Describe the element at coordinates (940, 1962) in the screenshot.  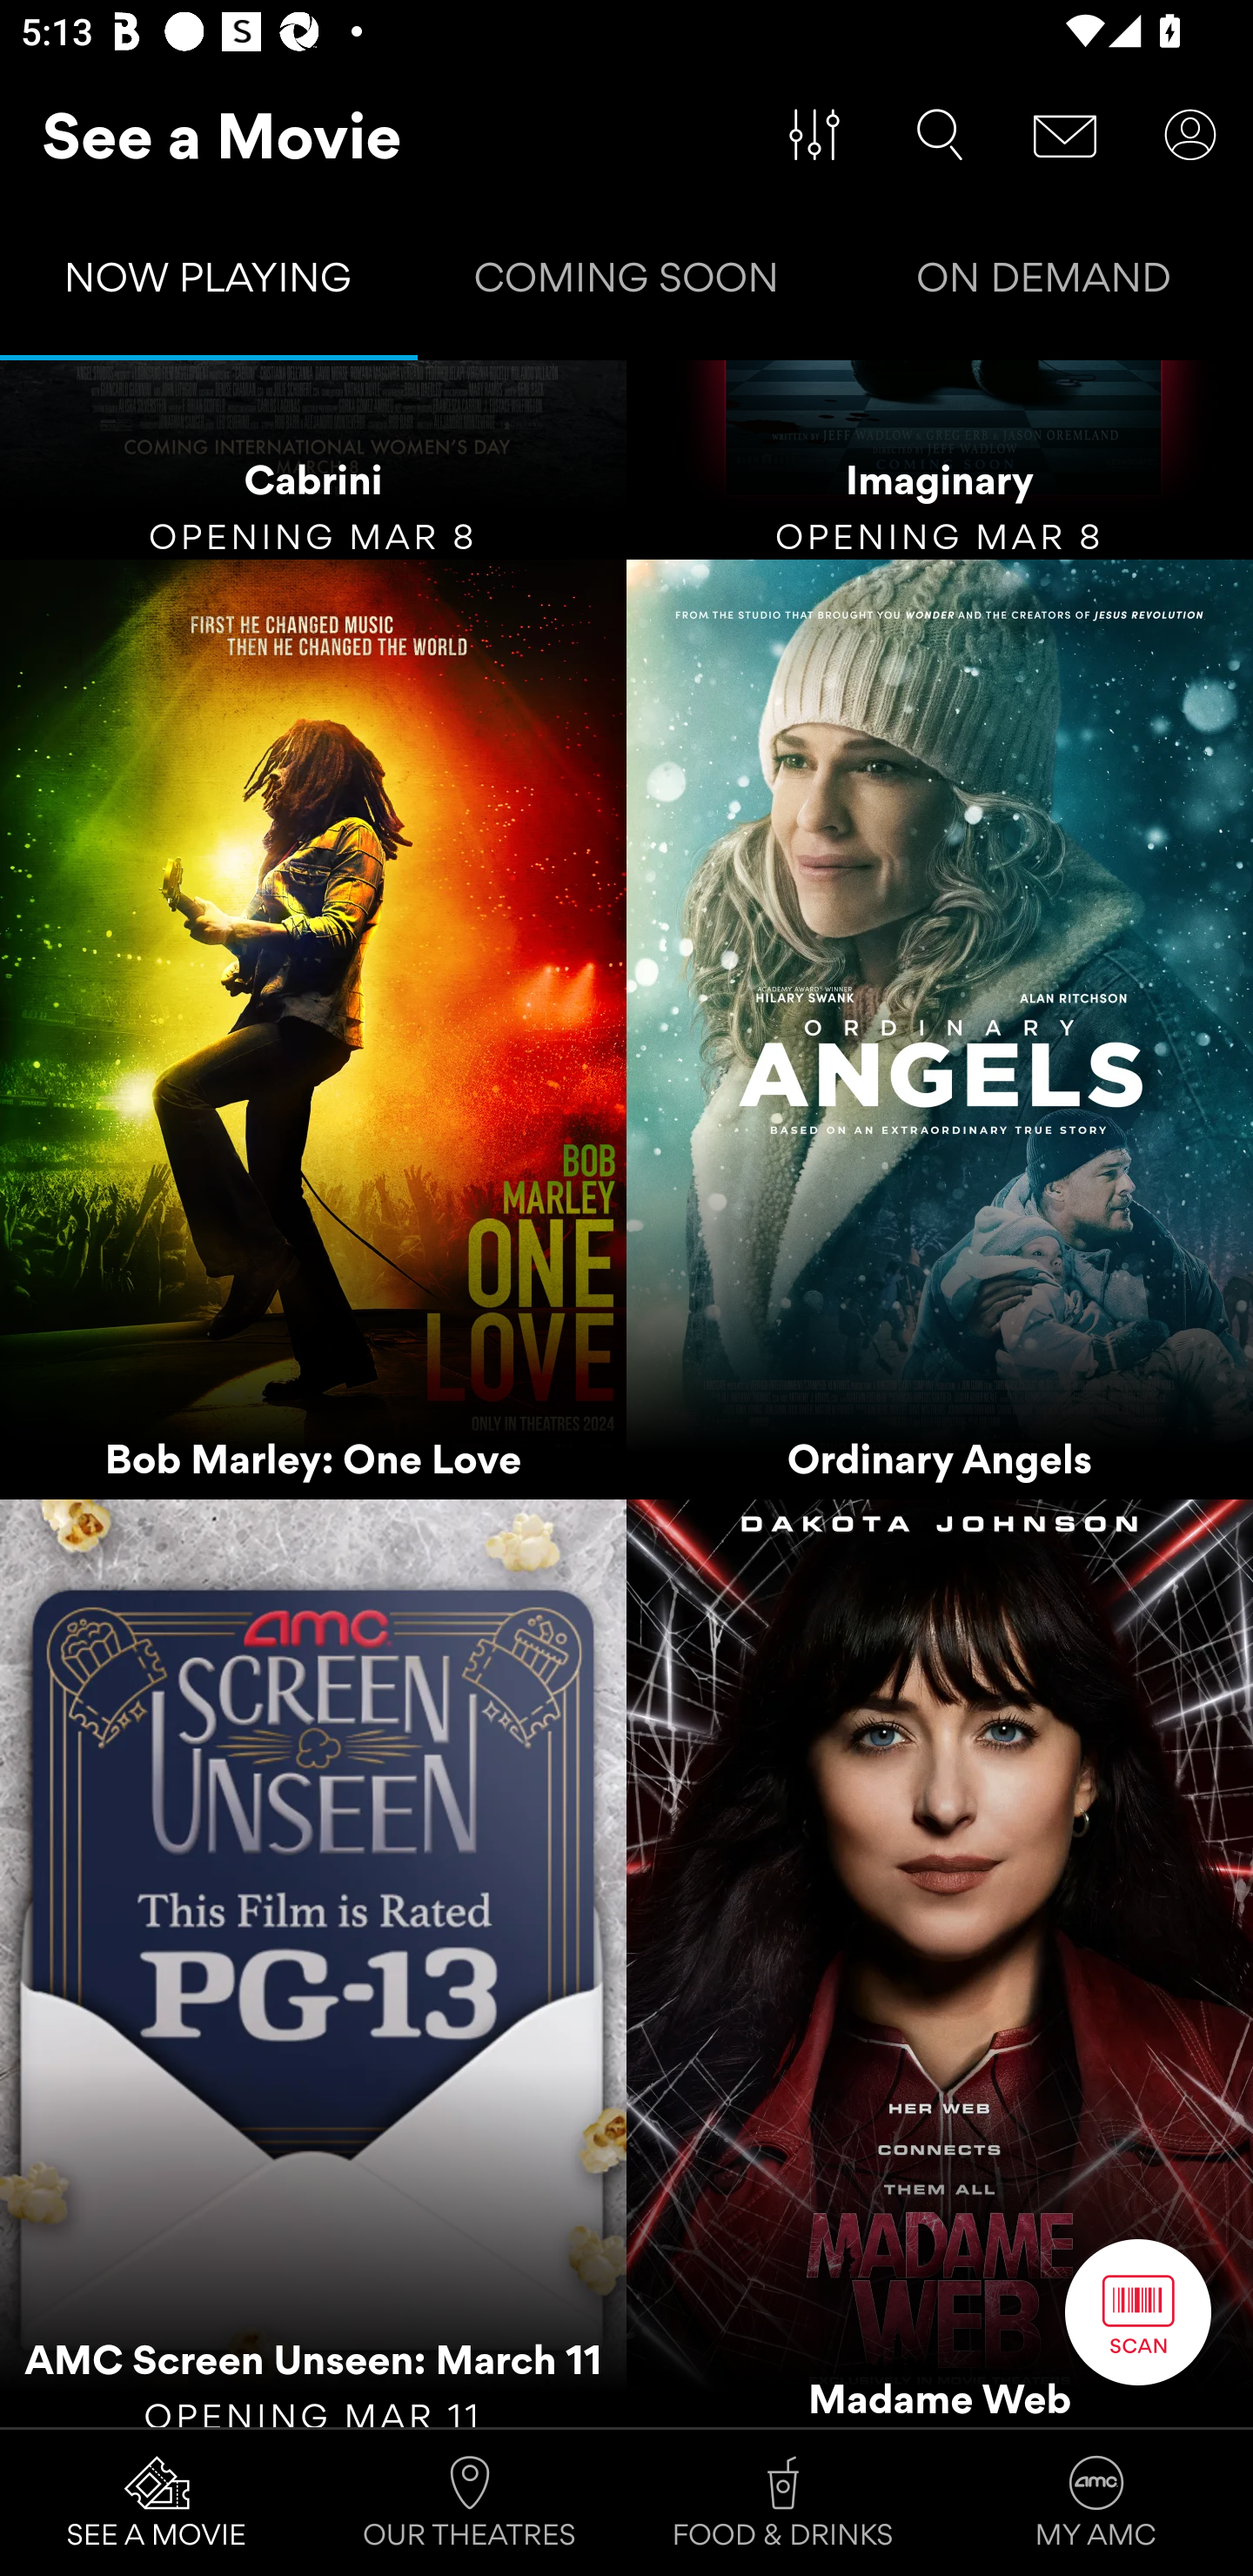
I see `Madame Web` at that location.